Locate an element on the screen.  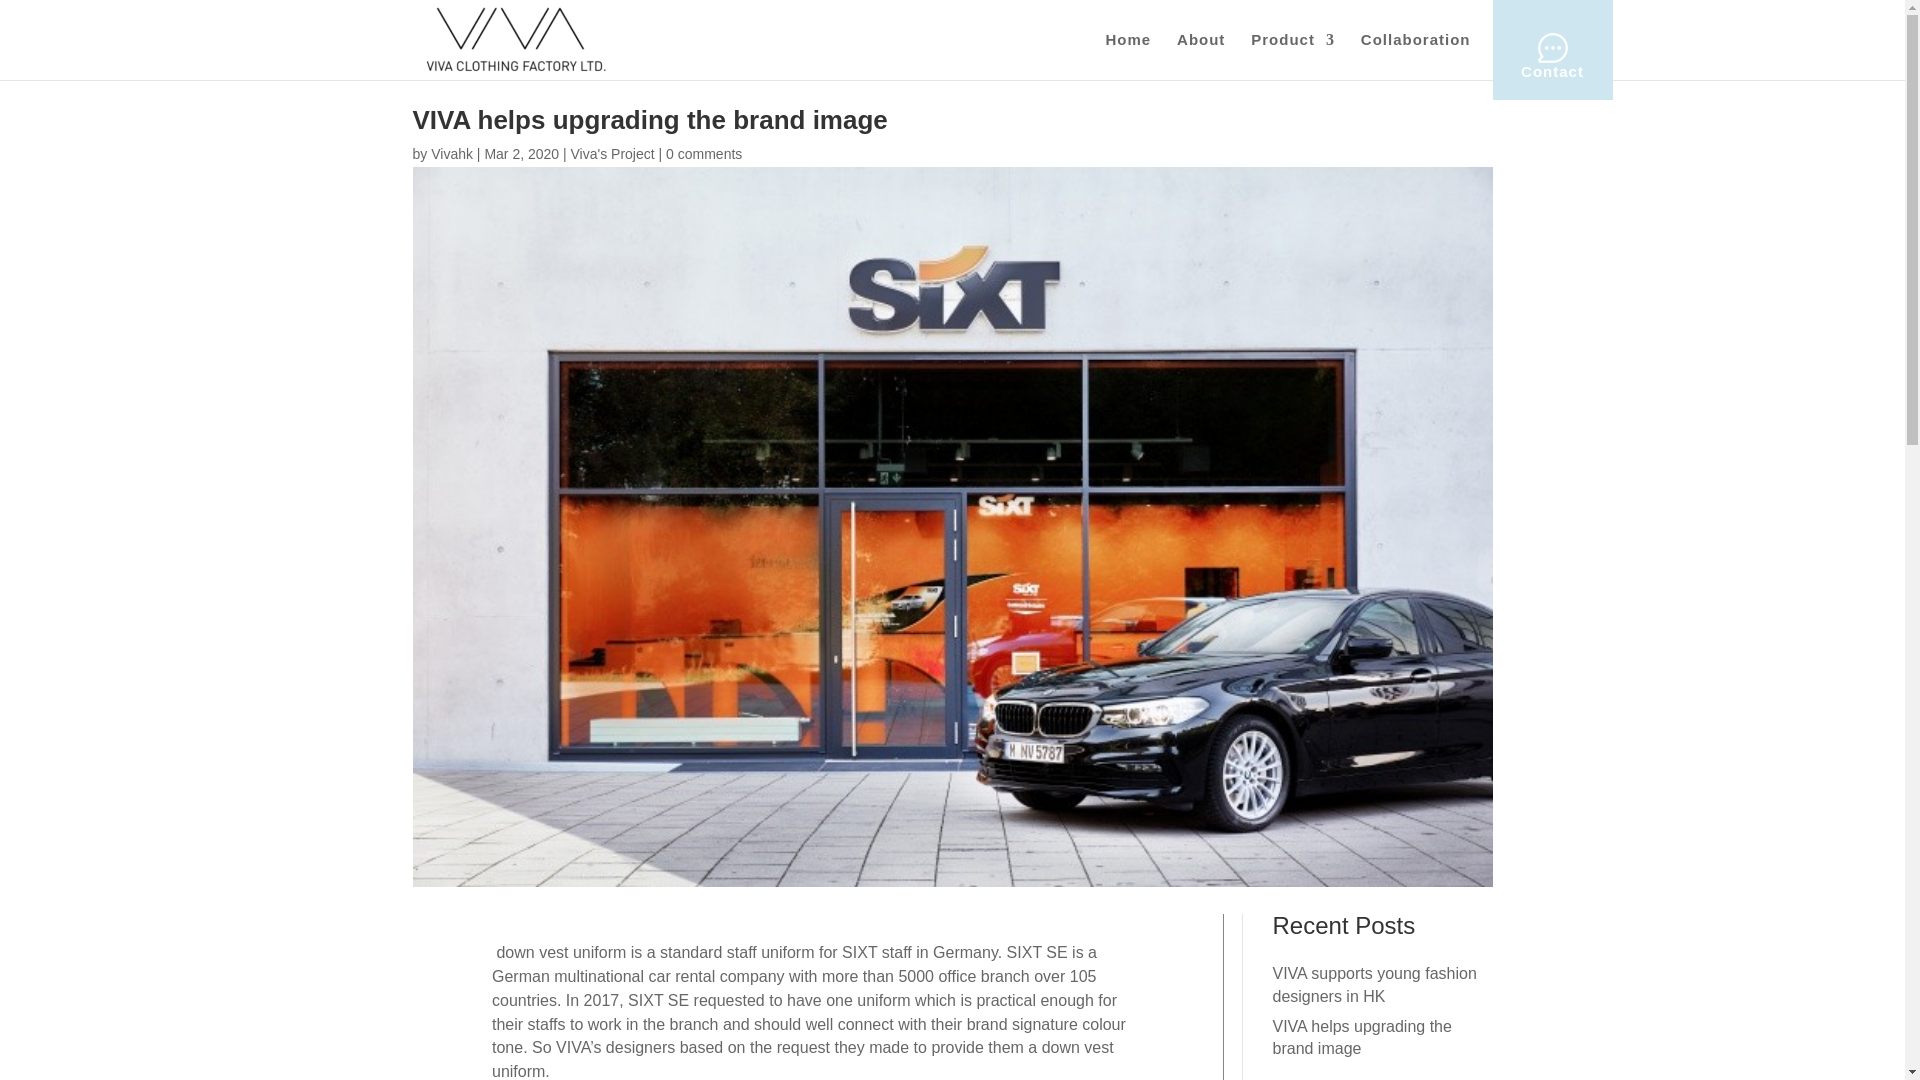
Collaboration is located at coordinates (1416, 40).